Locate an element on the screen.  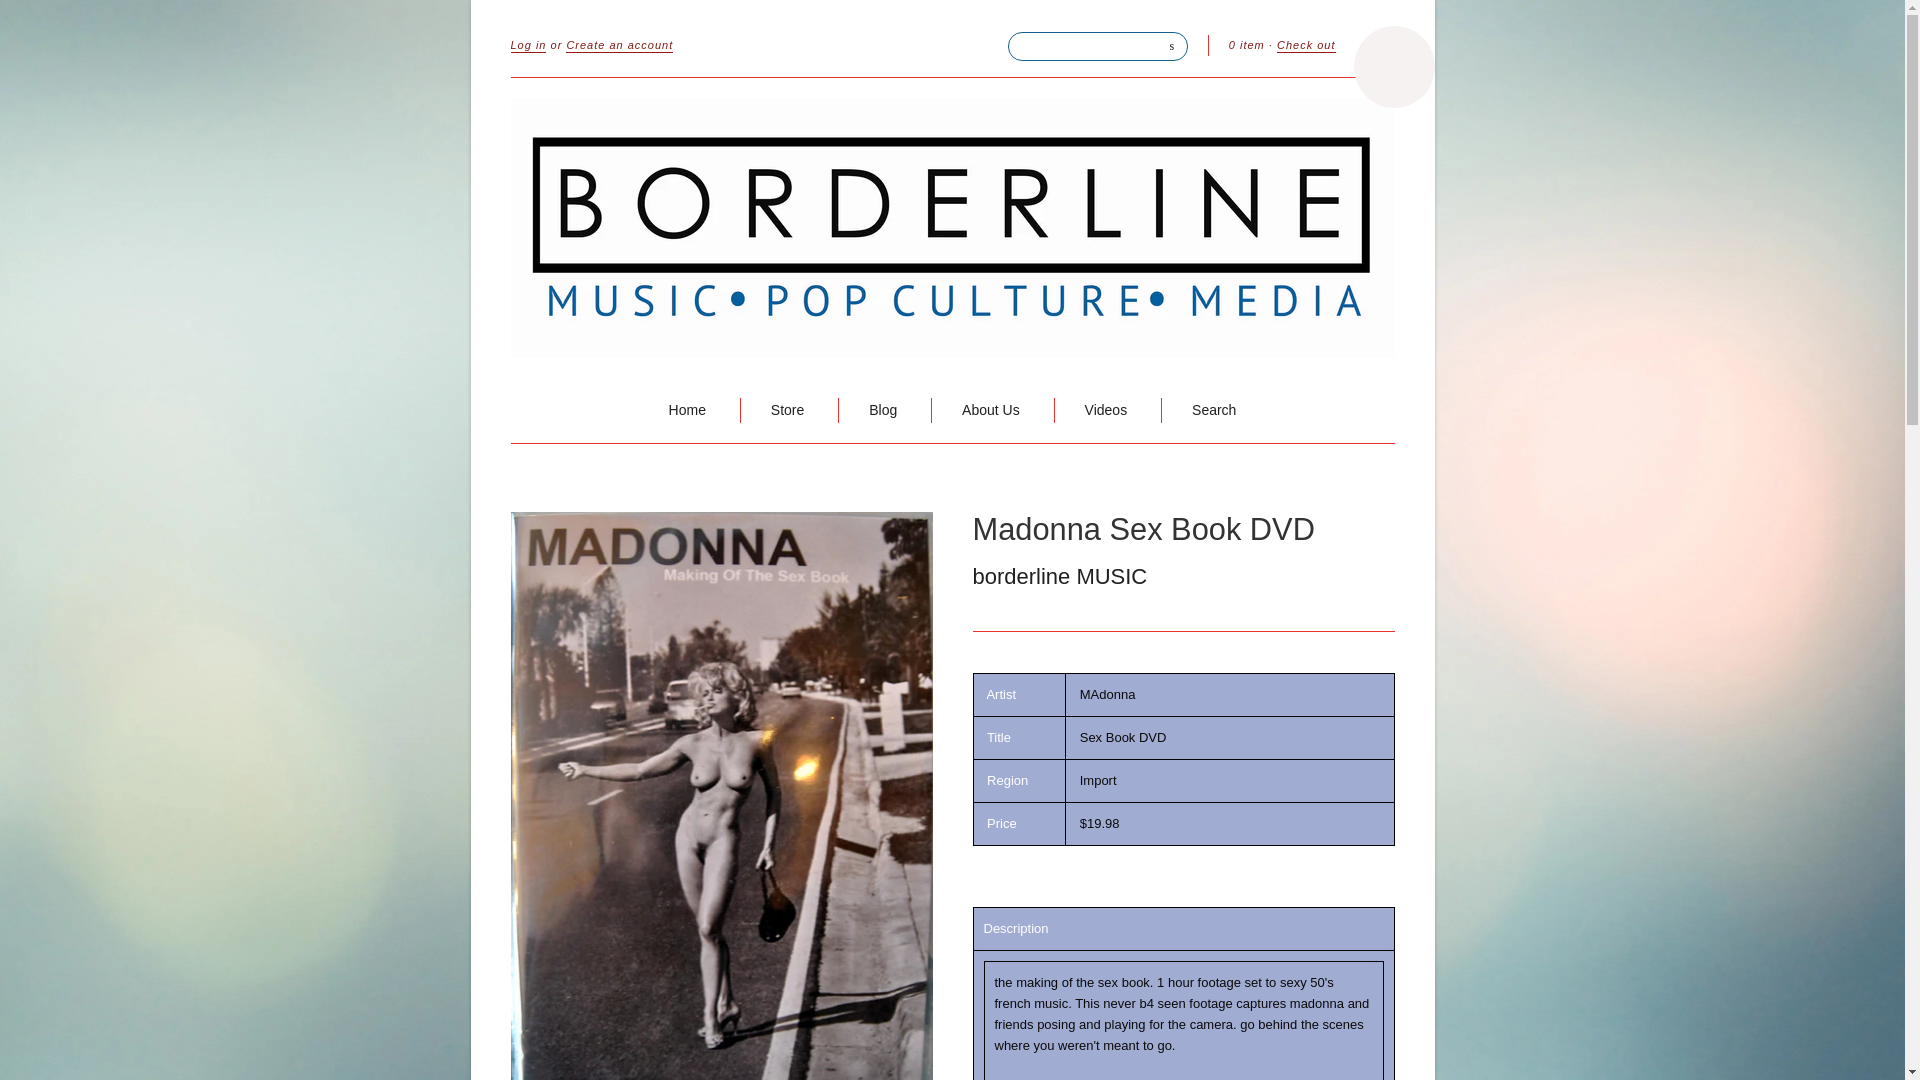
Home is located at coordinates (687, 410).